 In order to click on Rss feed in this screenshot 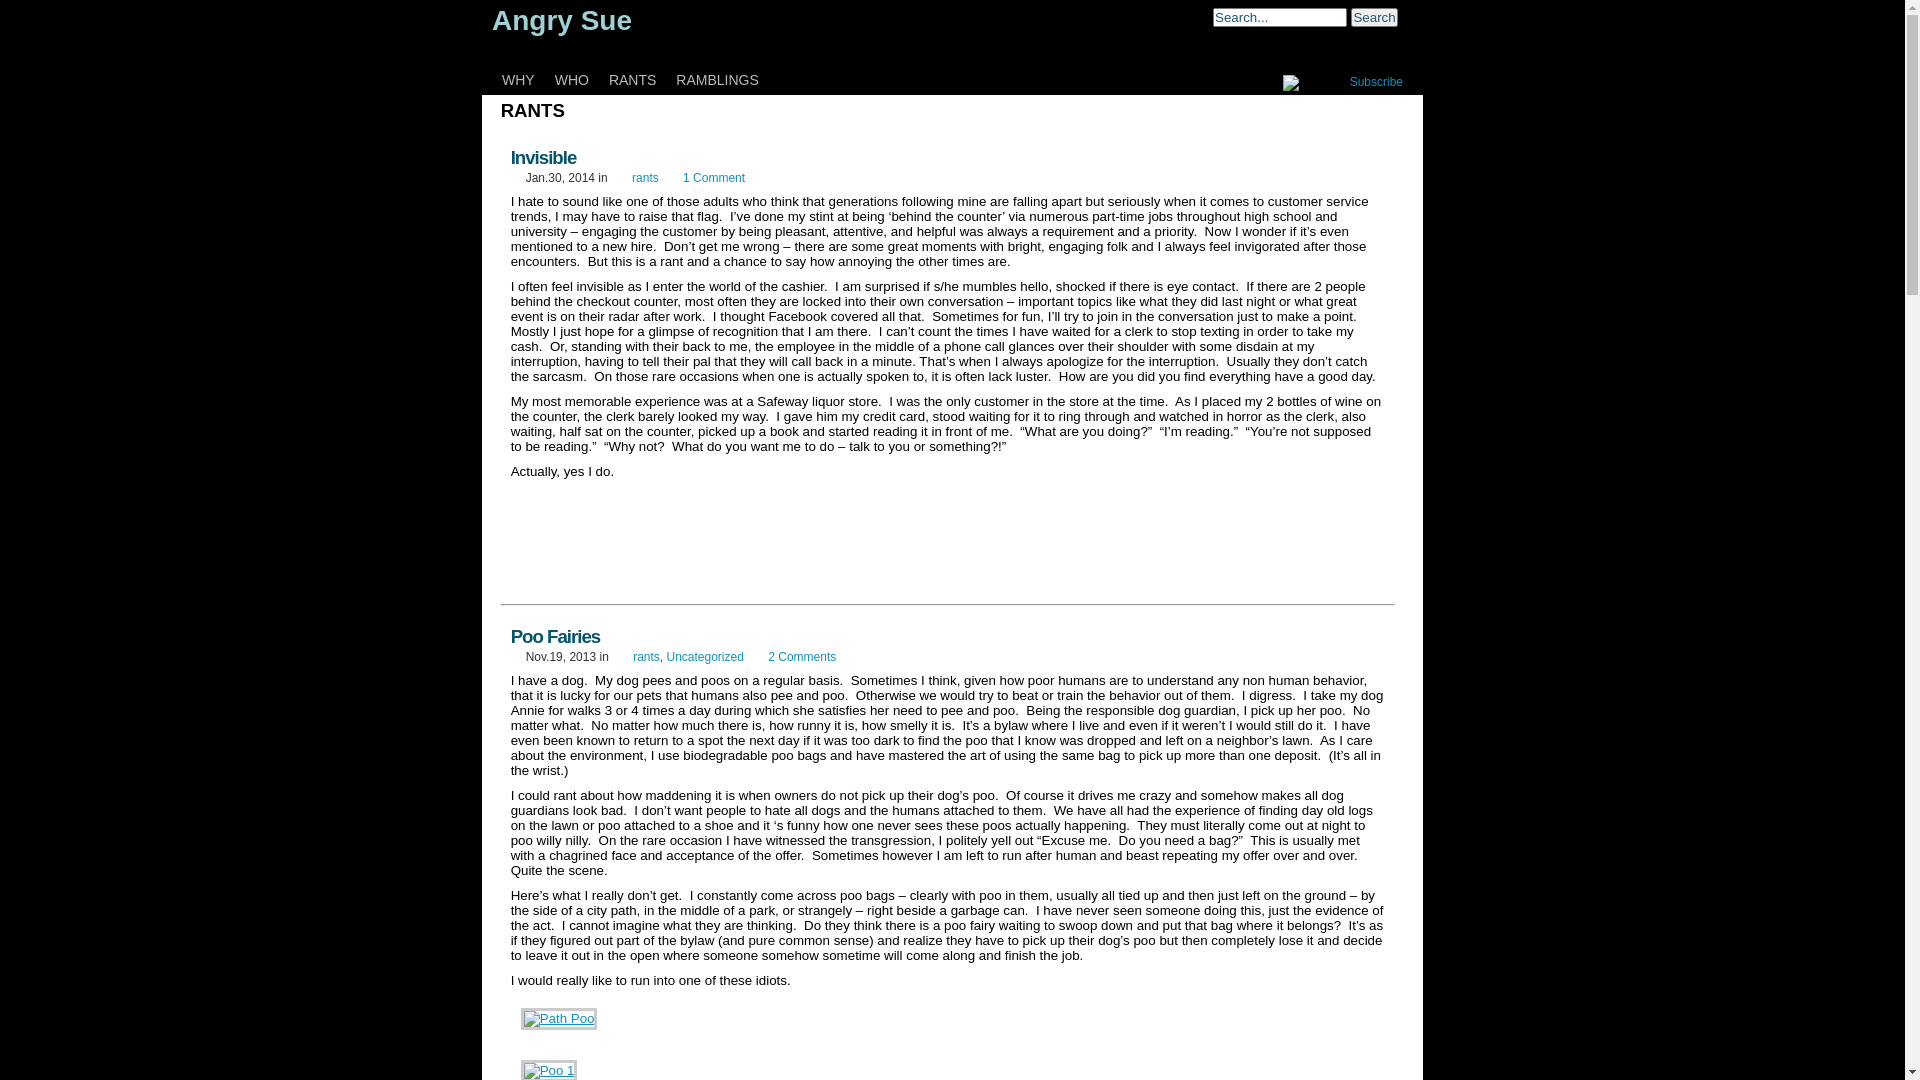, I will do `click(1314, 83)`.